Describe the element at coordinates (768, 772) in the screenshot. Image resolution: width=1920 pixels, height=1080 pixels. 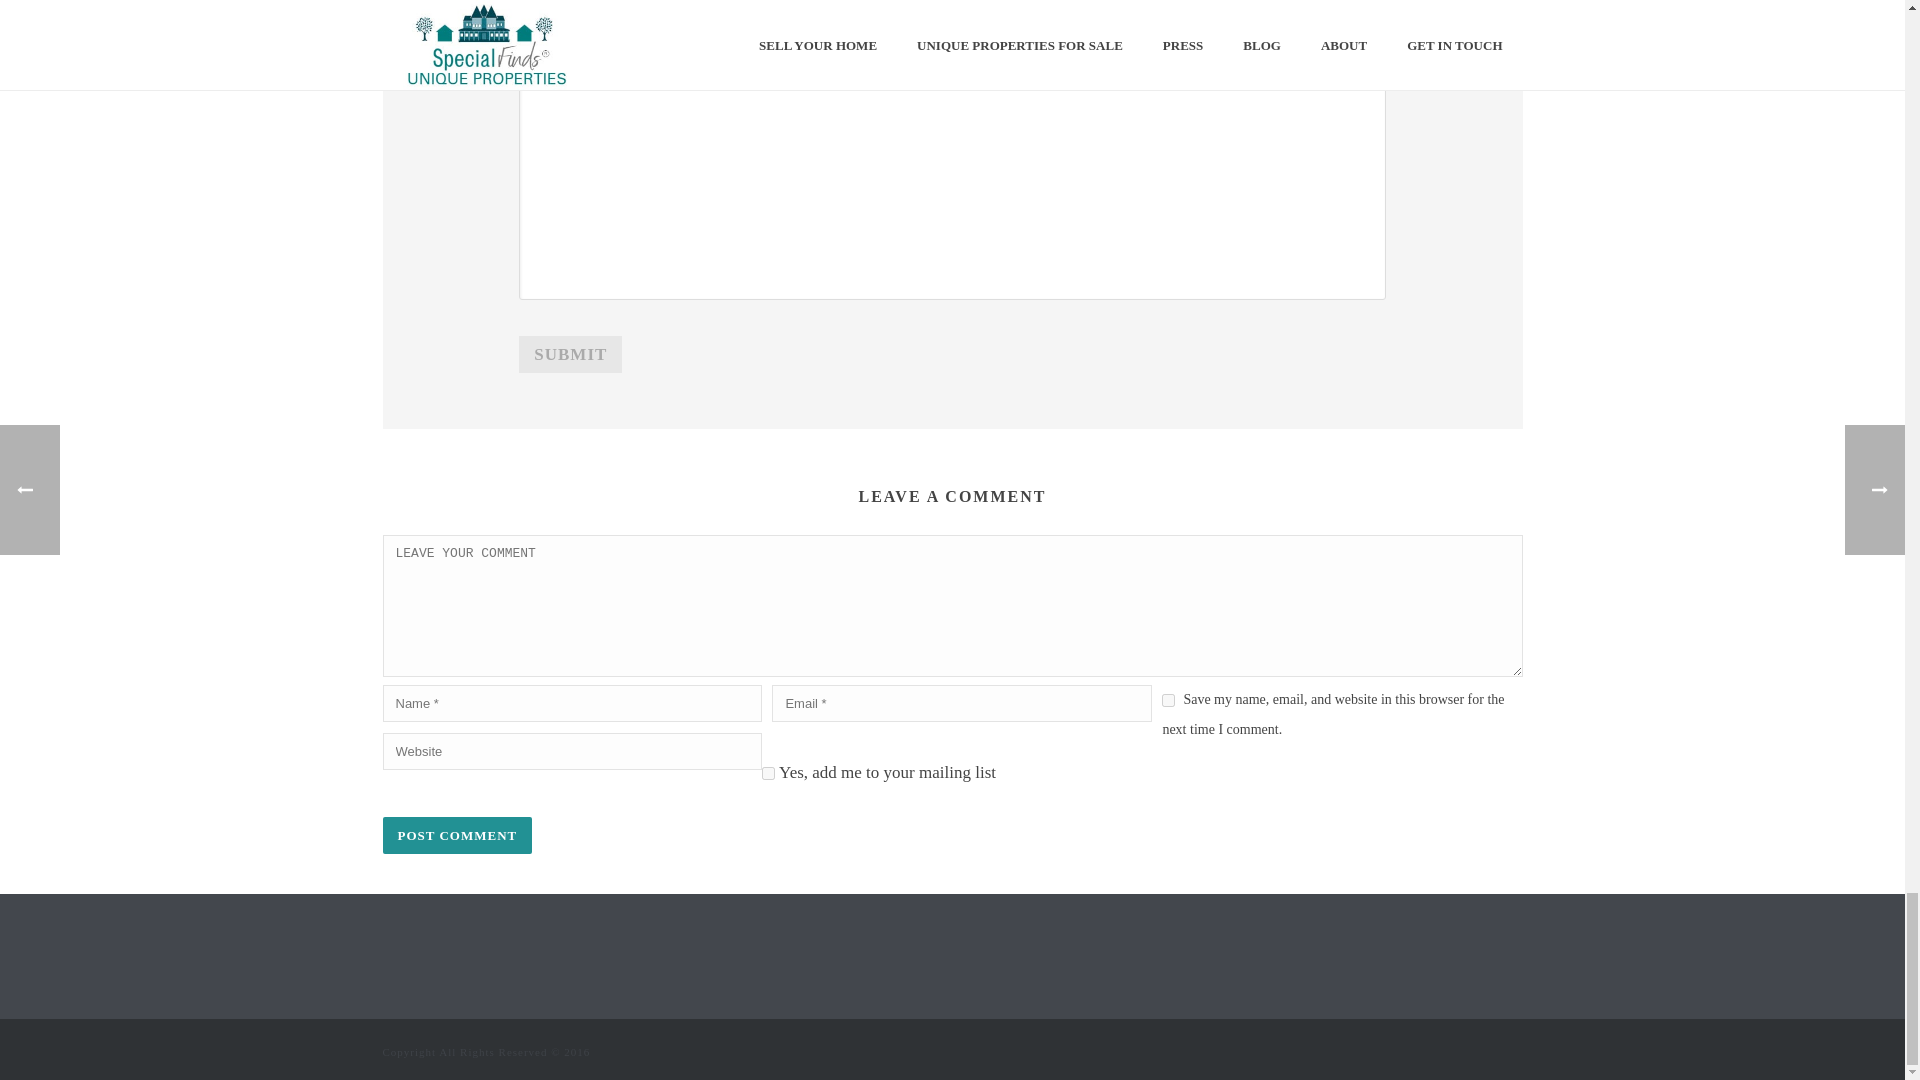
I see `1` at that location.